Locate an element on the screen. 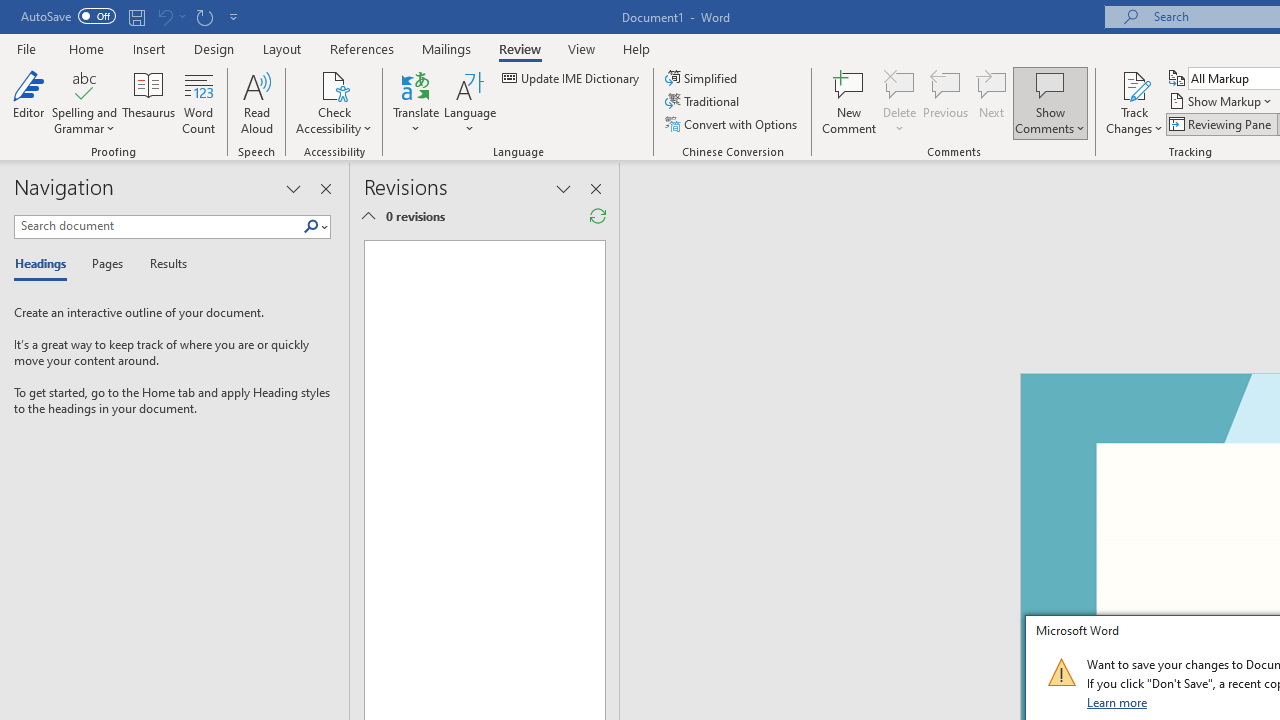 This screenshot has width=1280, height=720. Spelling and Grammar is located at coordinates (84, 102).